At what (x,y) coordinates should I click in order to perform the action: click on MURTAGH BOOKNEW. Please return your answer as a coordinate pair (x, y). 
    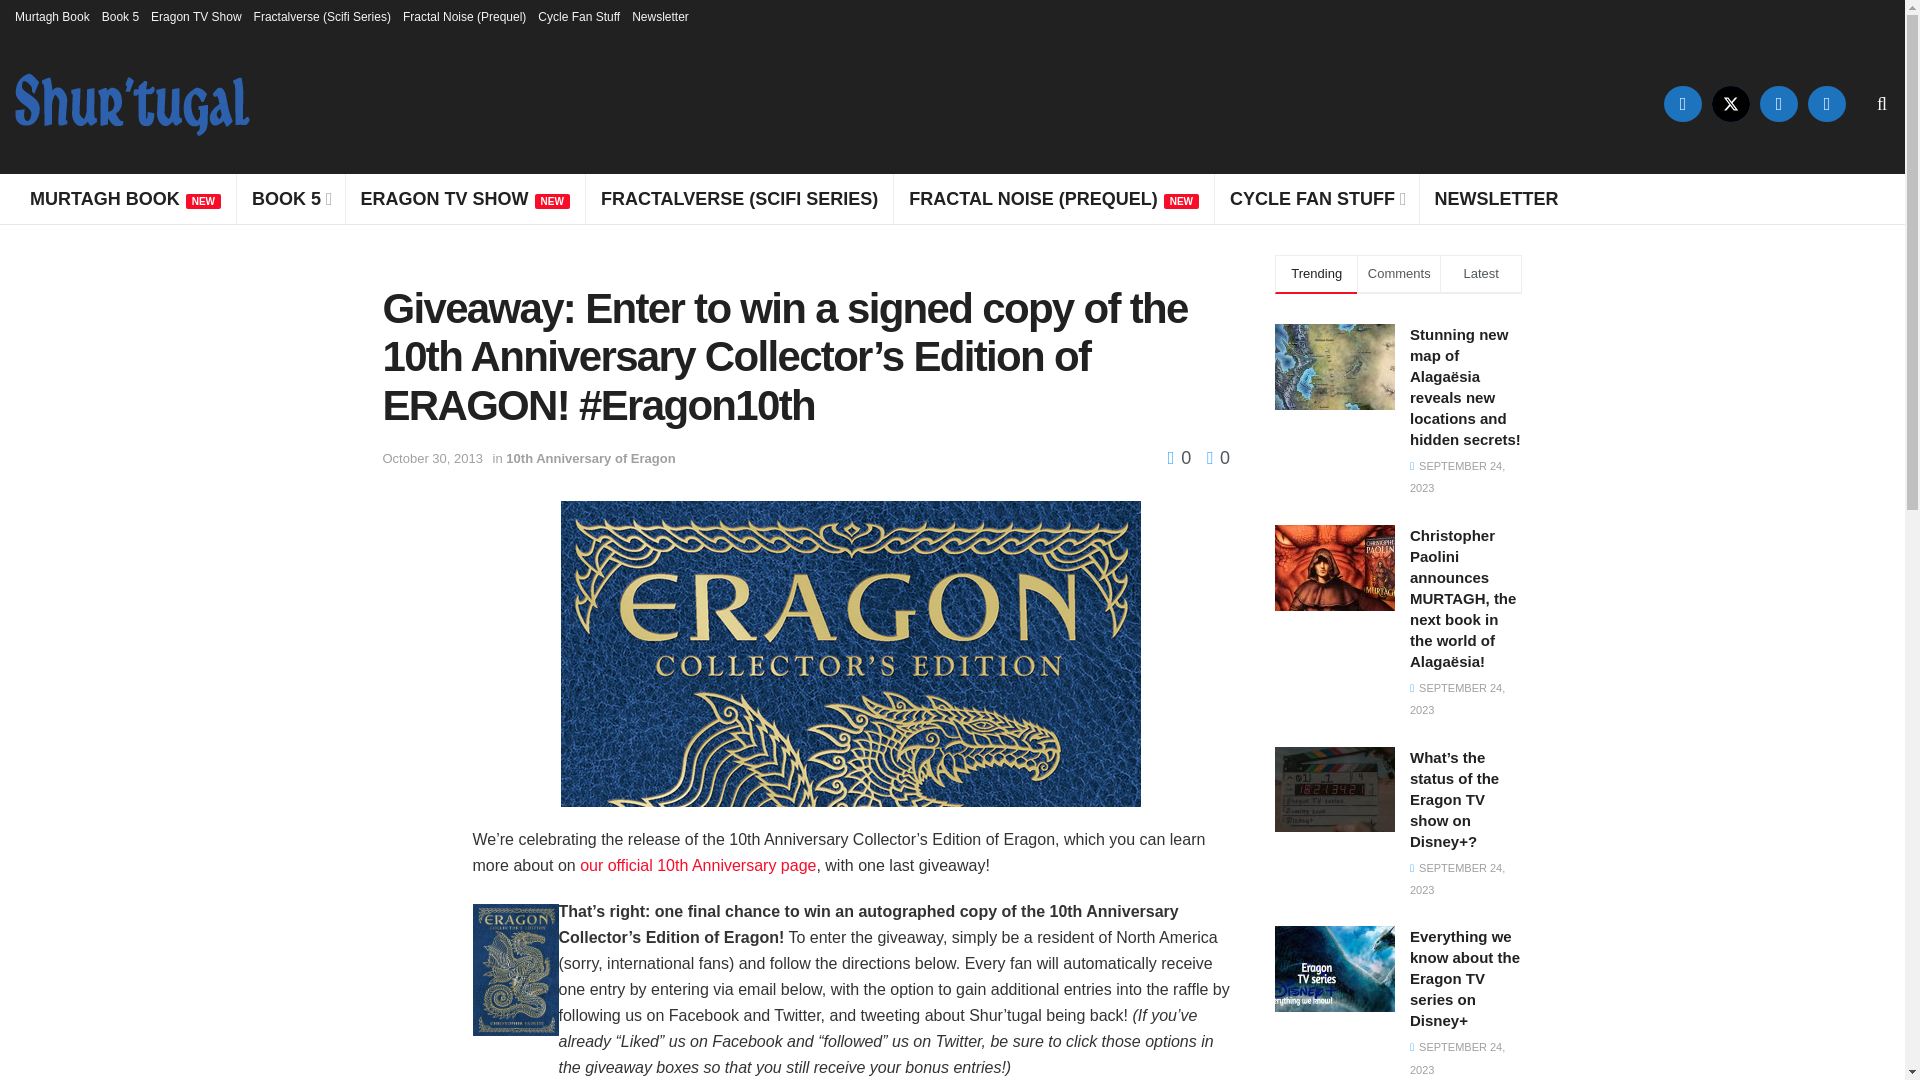
    Looking at the image, I should click on (124, 198).